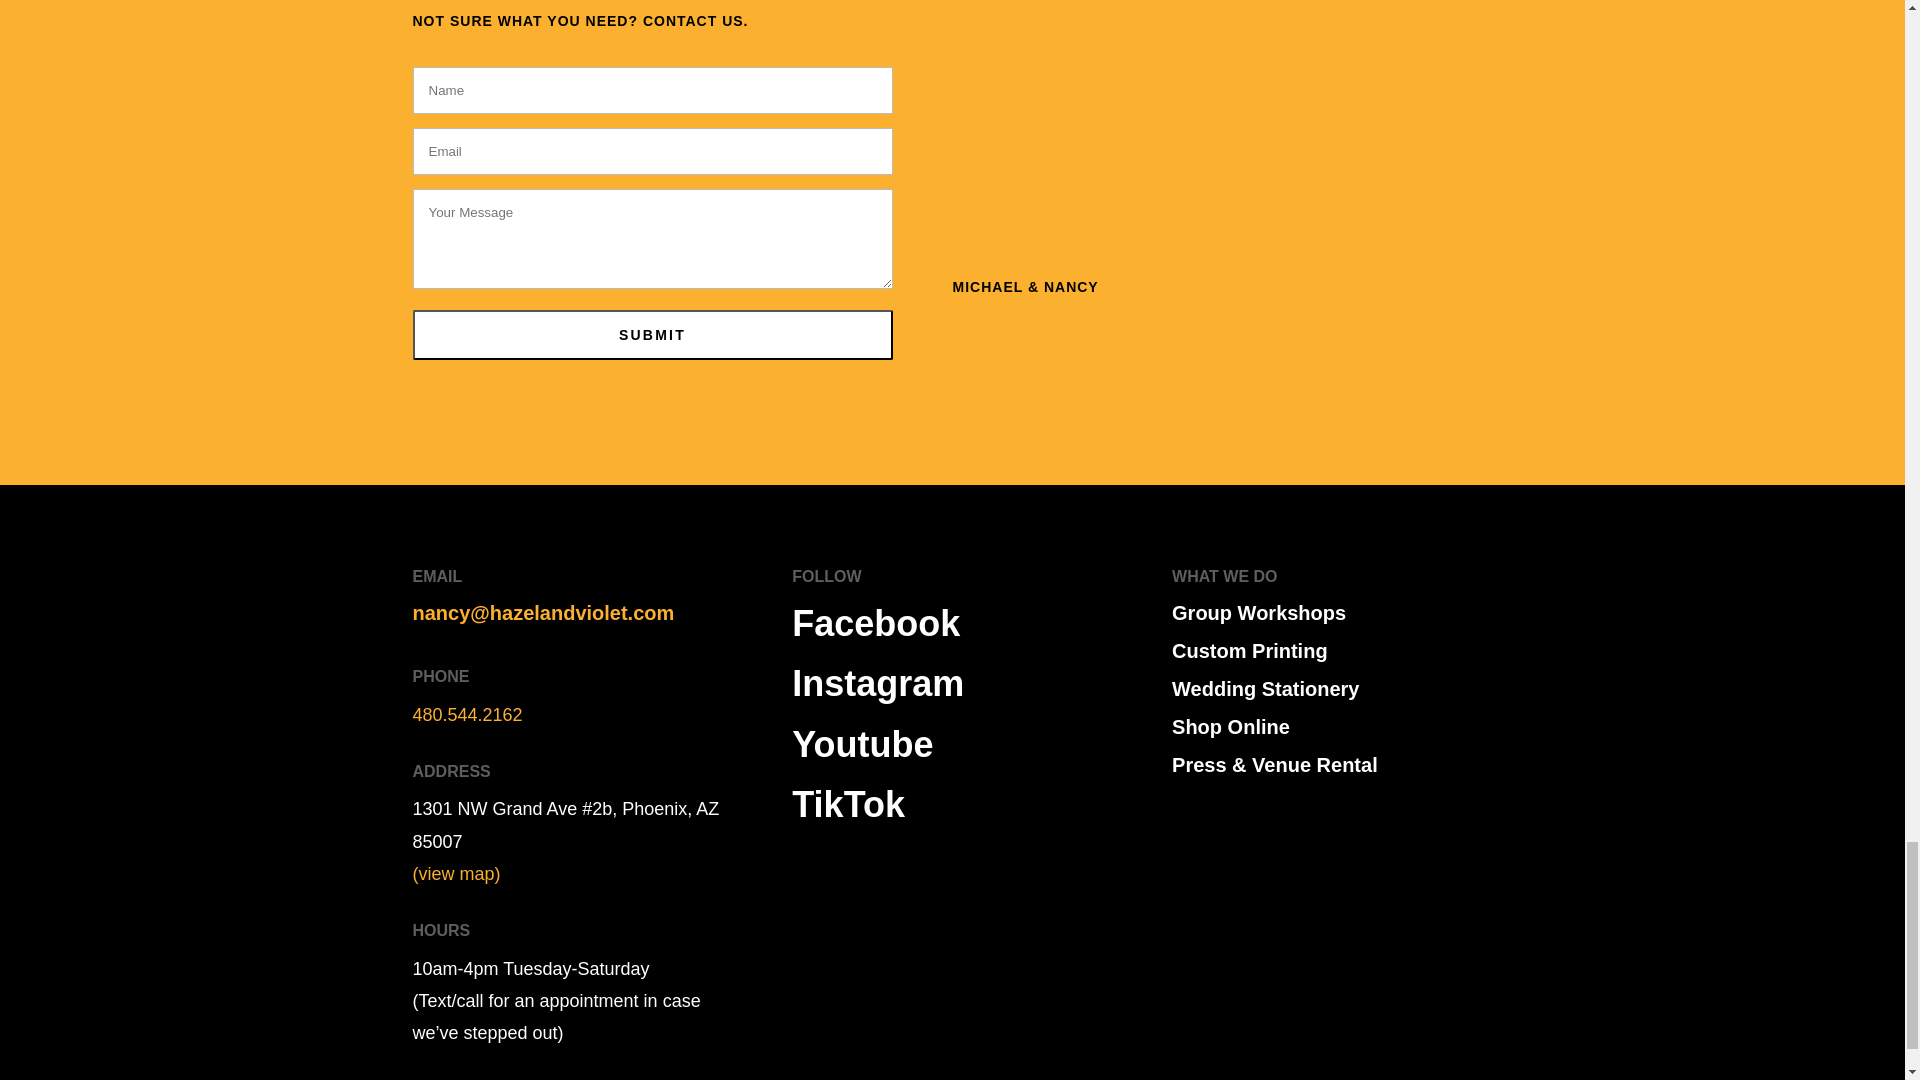  I want to click on Custom Printing, so click(1250, 651).